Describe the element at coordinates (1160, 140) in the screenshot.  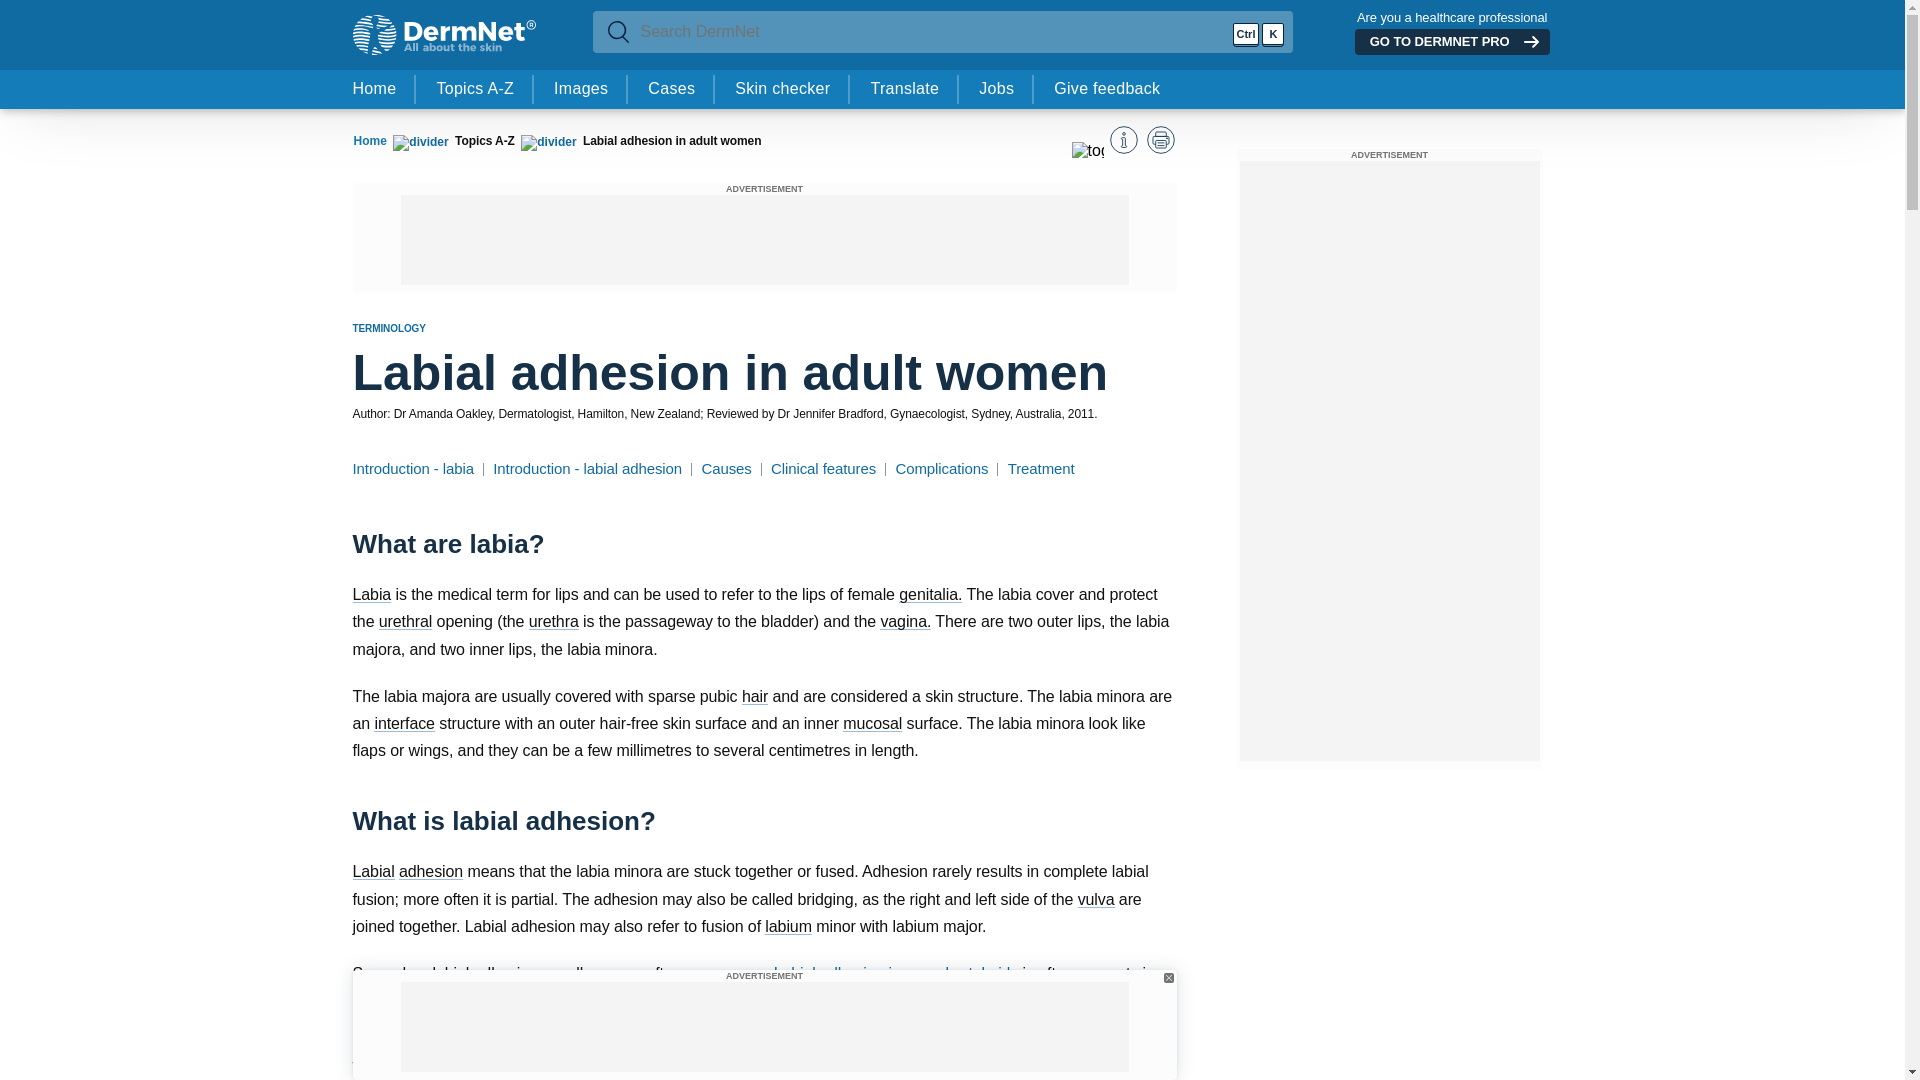
I see `Print this page` at that location.